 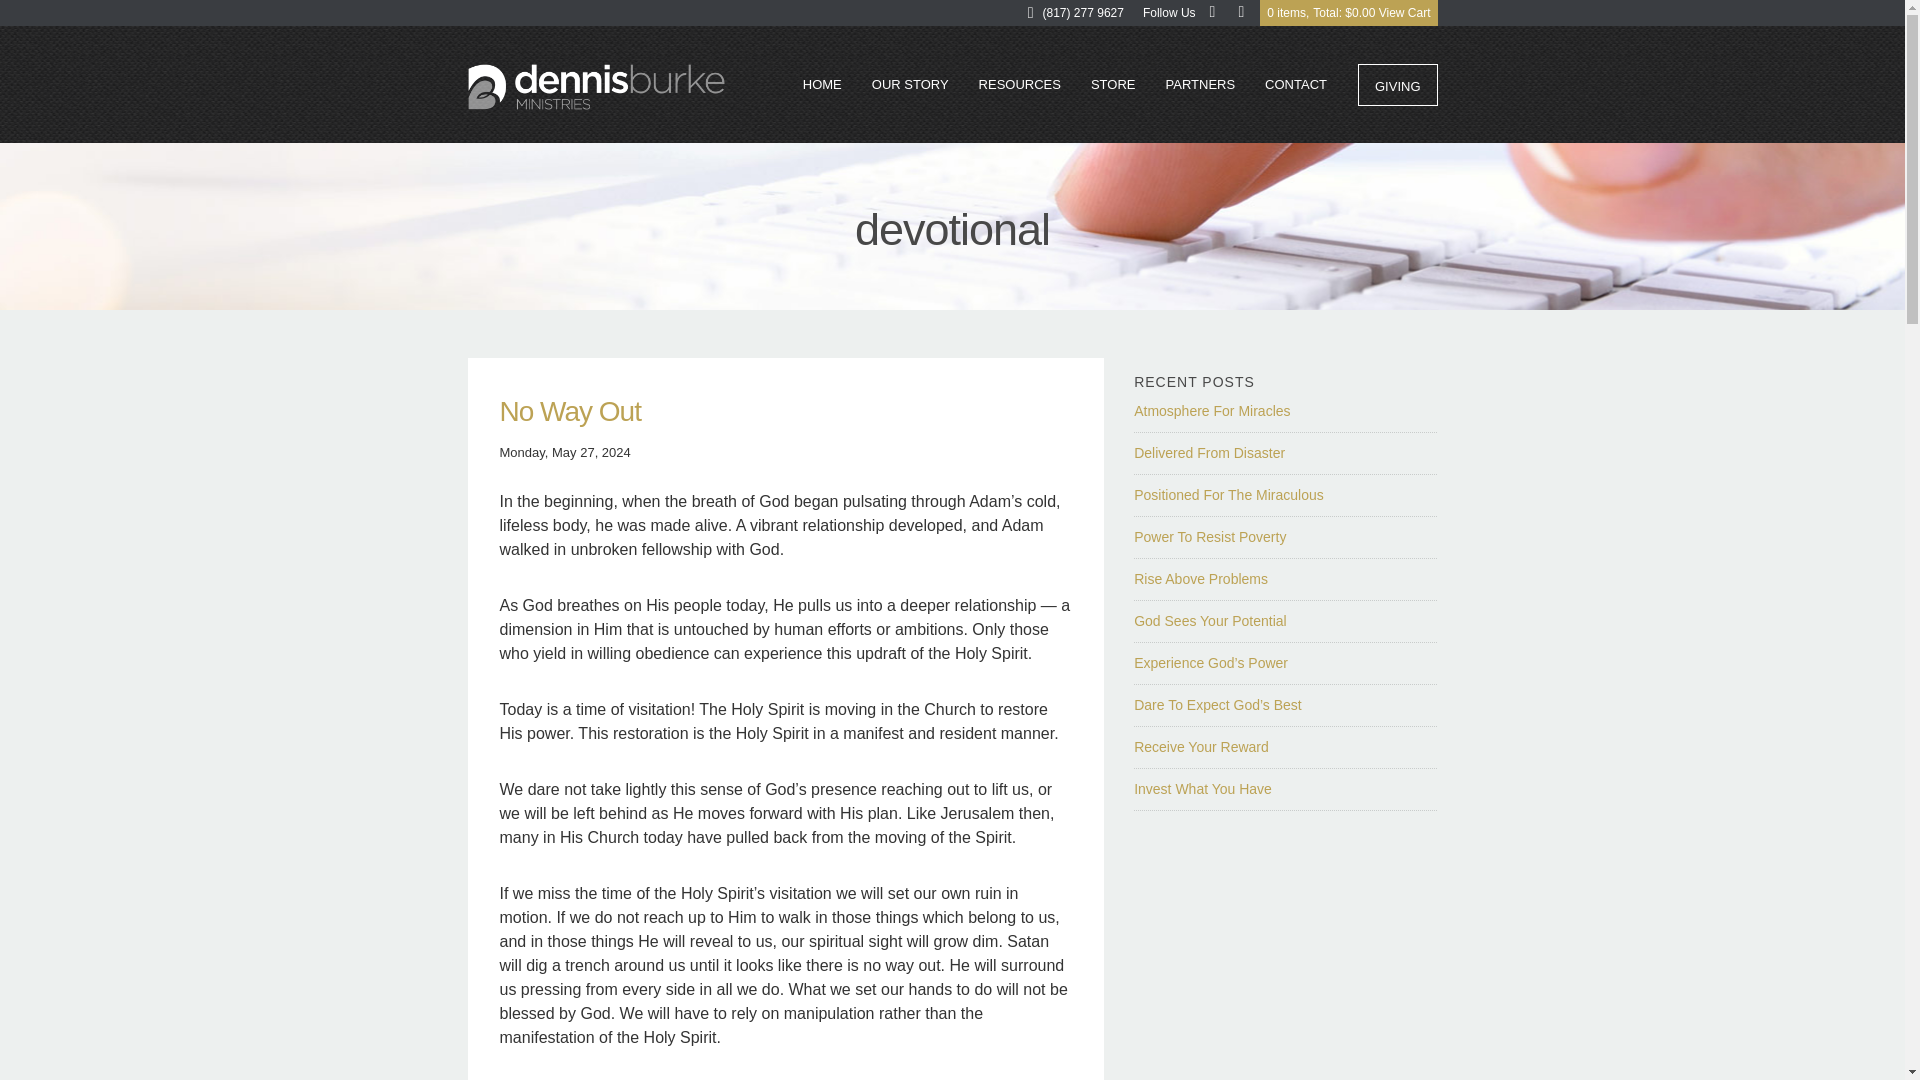 I want to click on Home, so click(x=822, y=84).